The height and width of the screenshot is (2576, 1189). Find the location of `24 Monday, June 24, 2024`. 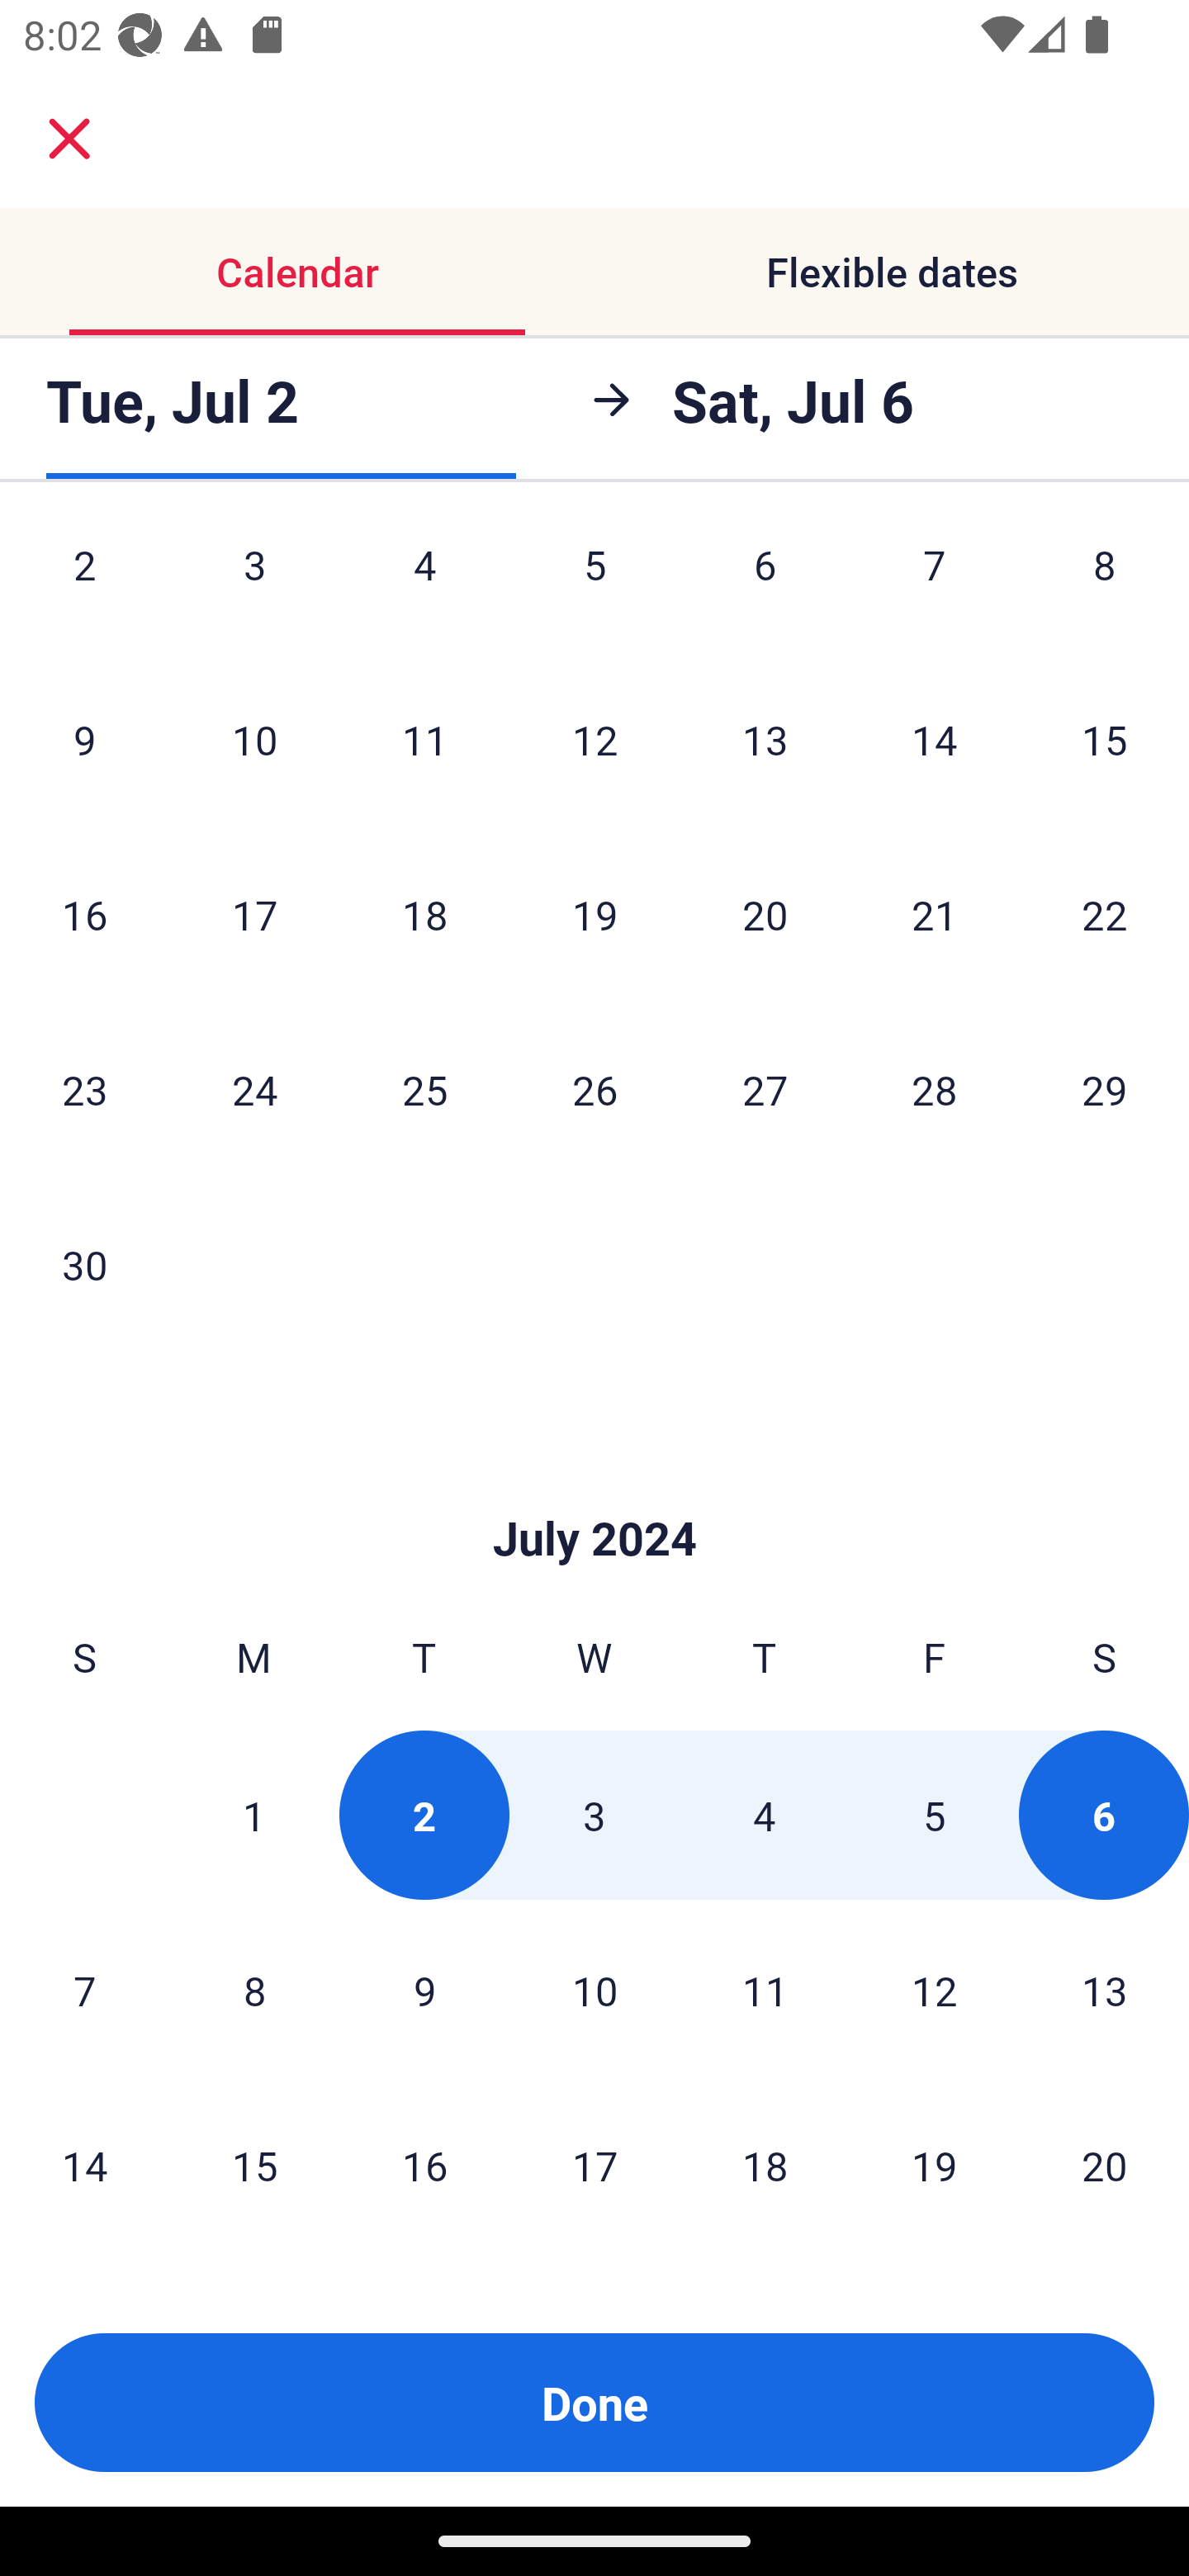

24 Monday, June 24, 2024 is located at coordinates (254, 1089).